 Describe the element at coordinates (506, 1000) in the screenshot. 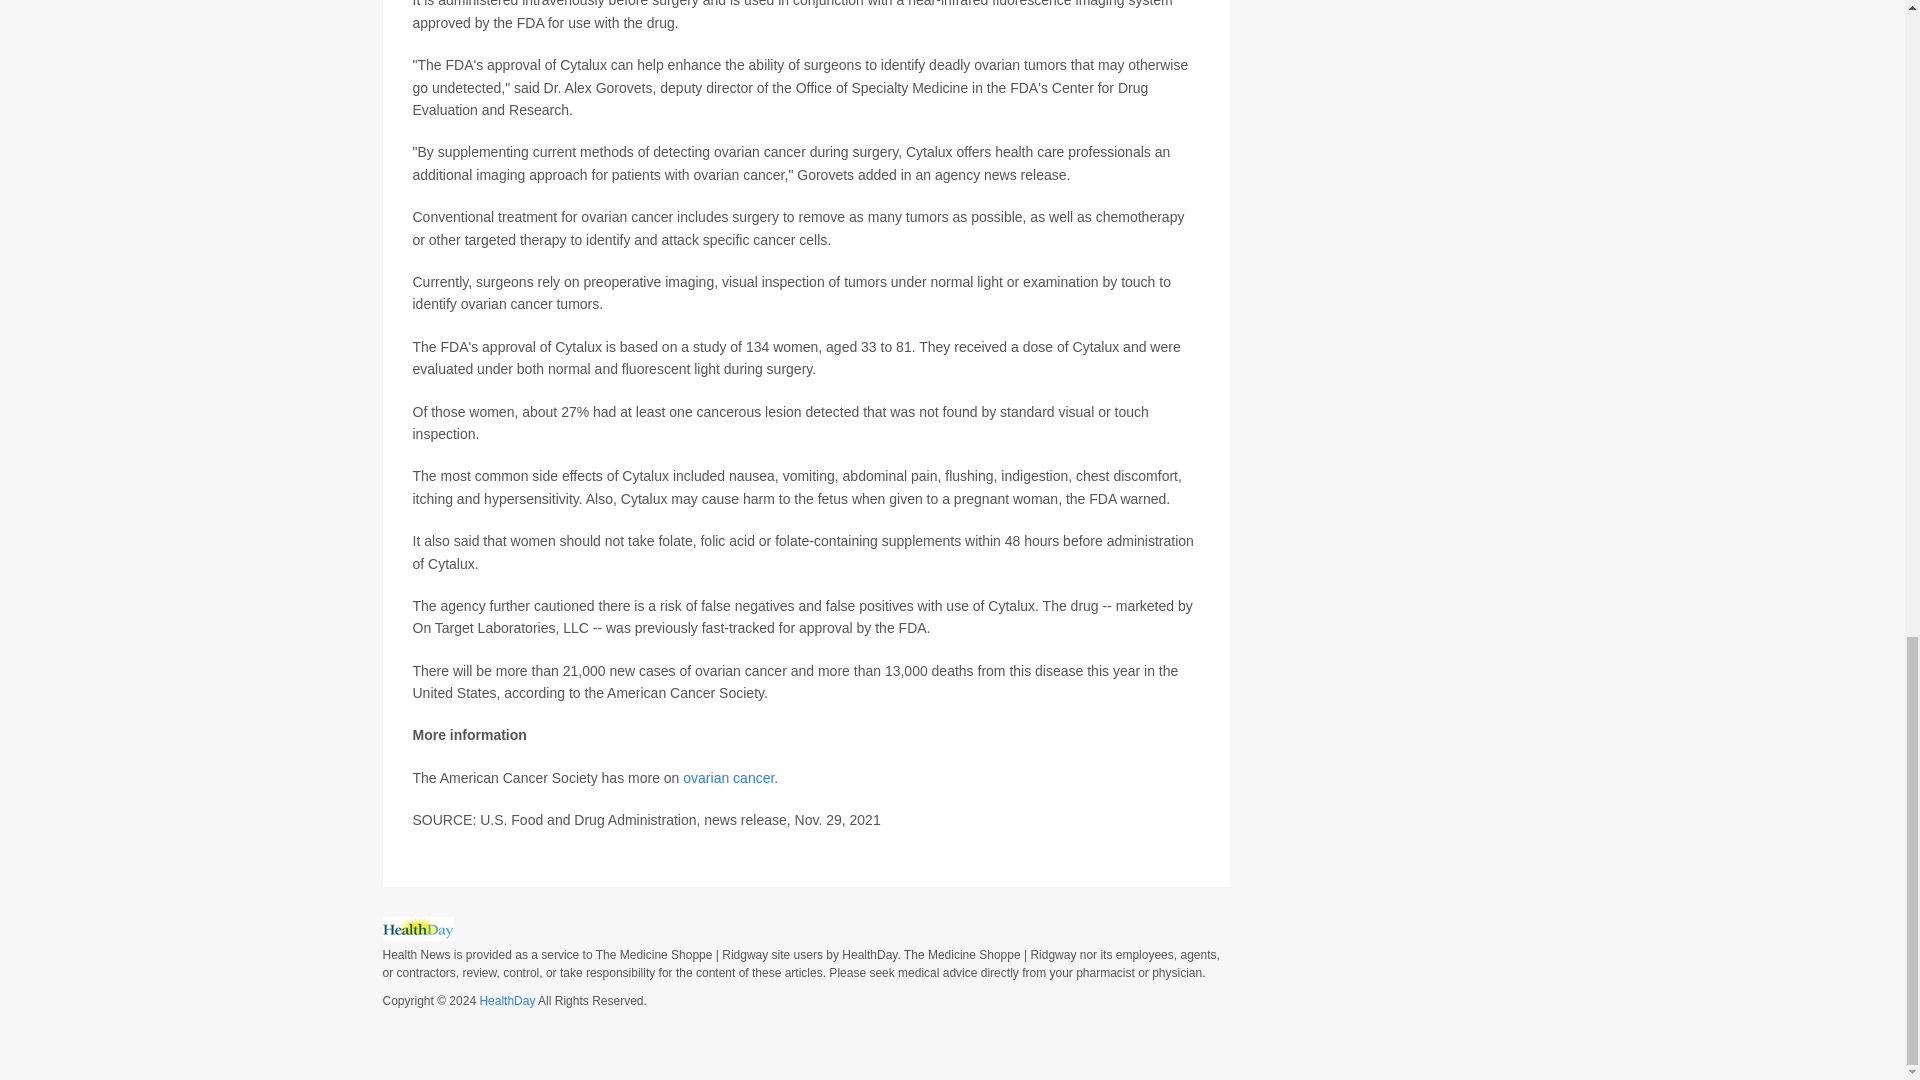

I see `HealthDay` at that location.